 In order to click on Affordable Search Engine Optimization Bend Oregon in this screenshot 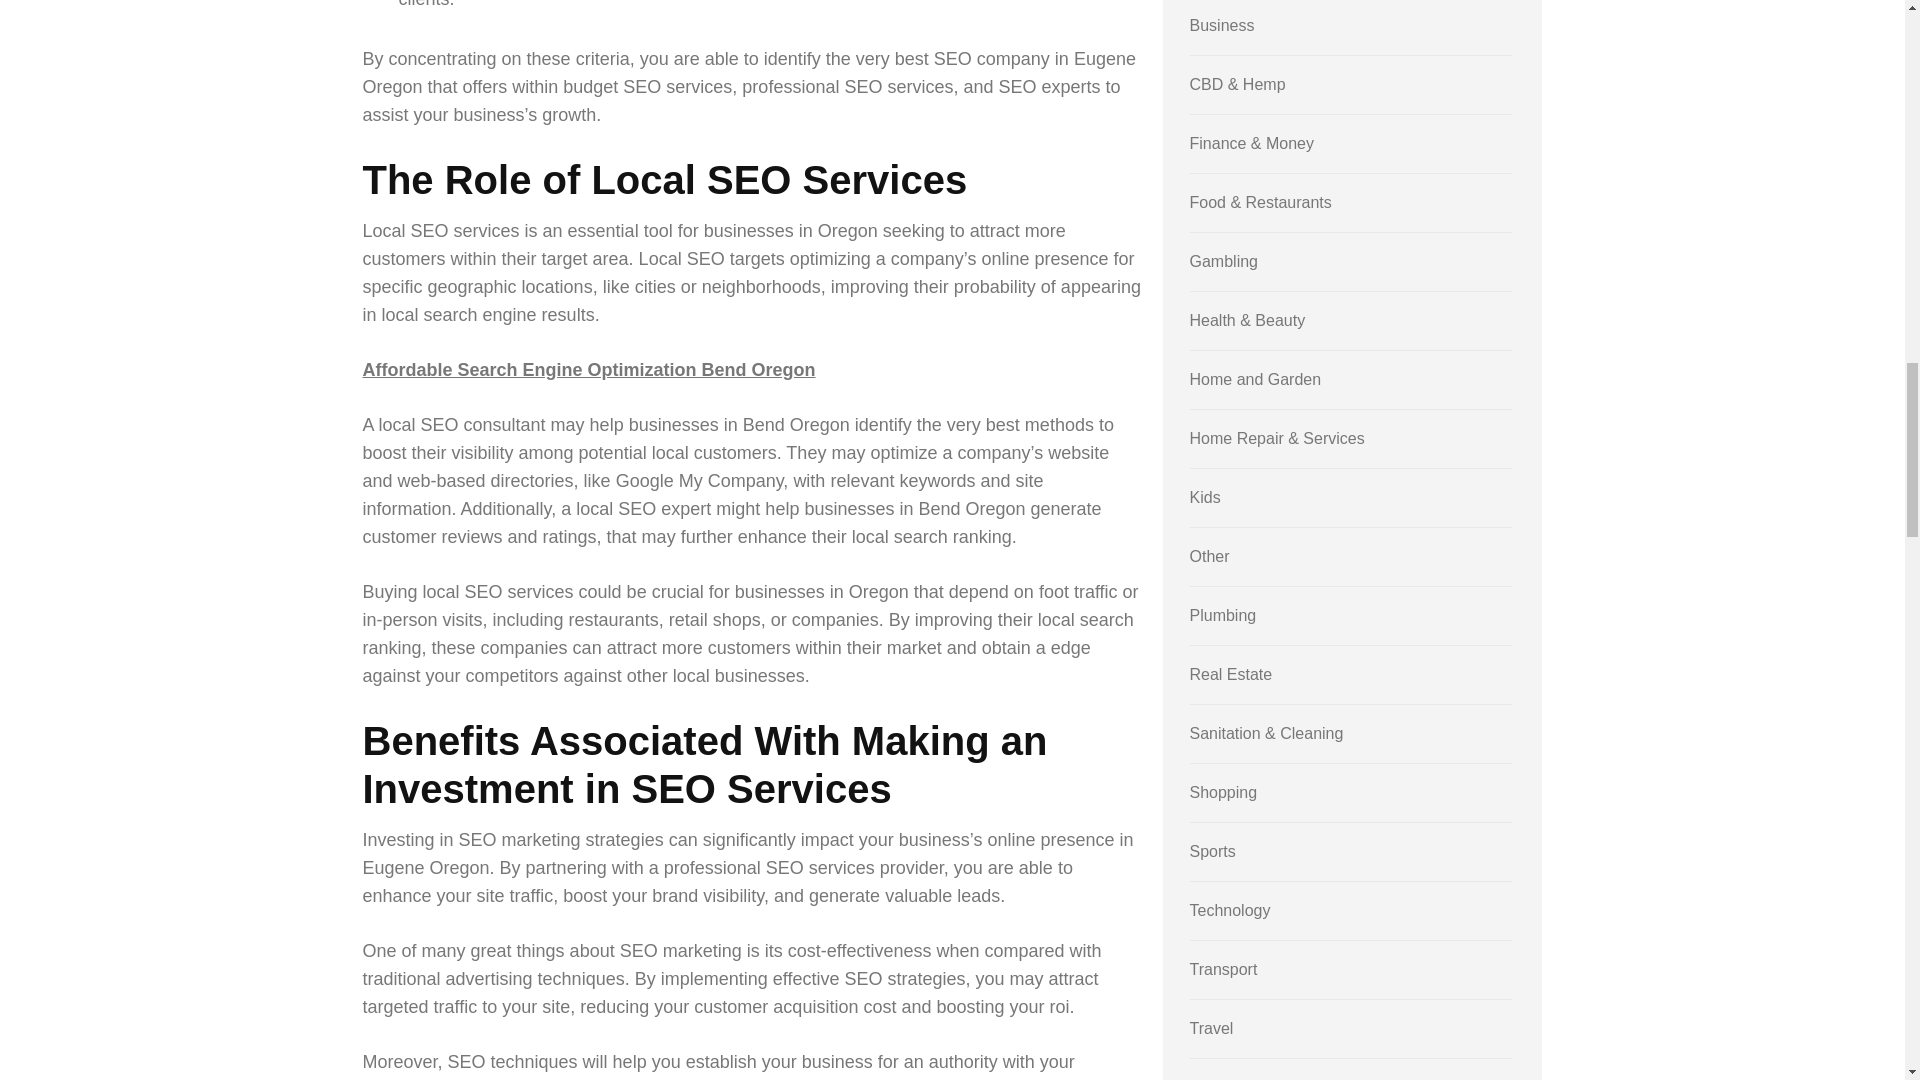, I will do `click(588, 370)`.